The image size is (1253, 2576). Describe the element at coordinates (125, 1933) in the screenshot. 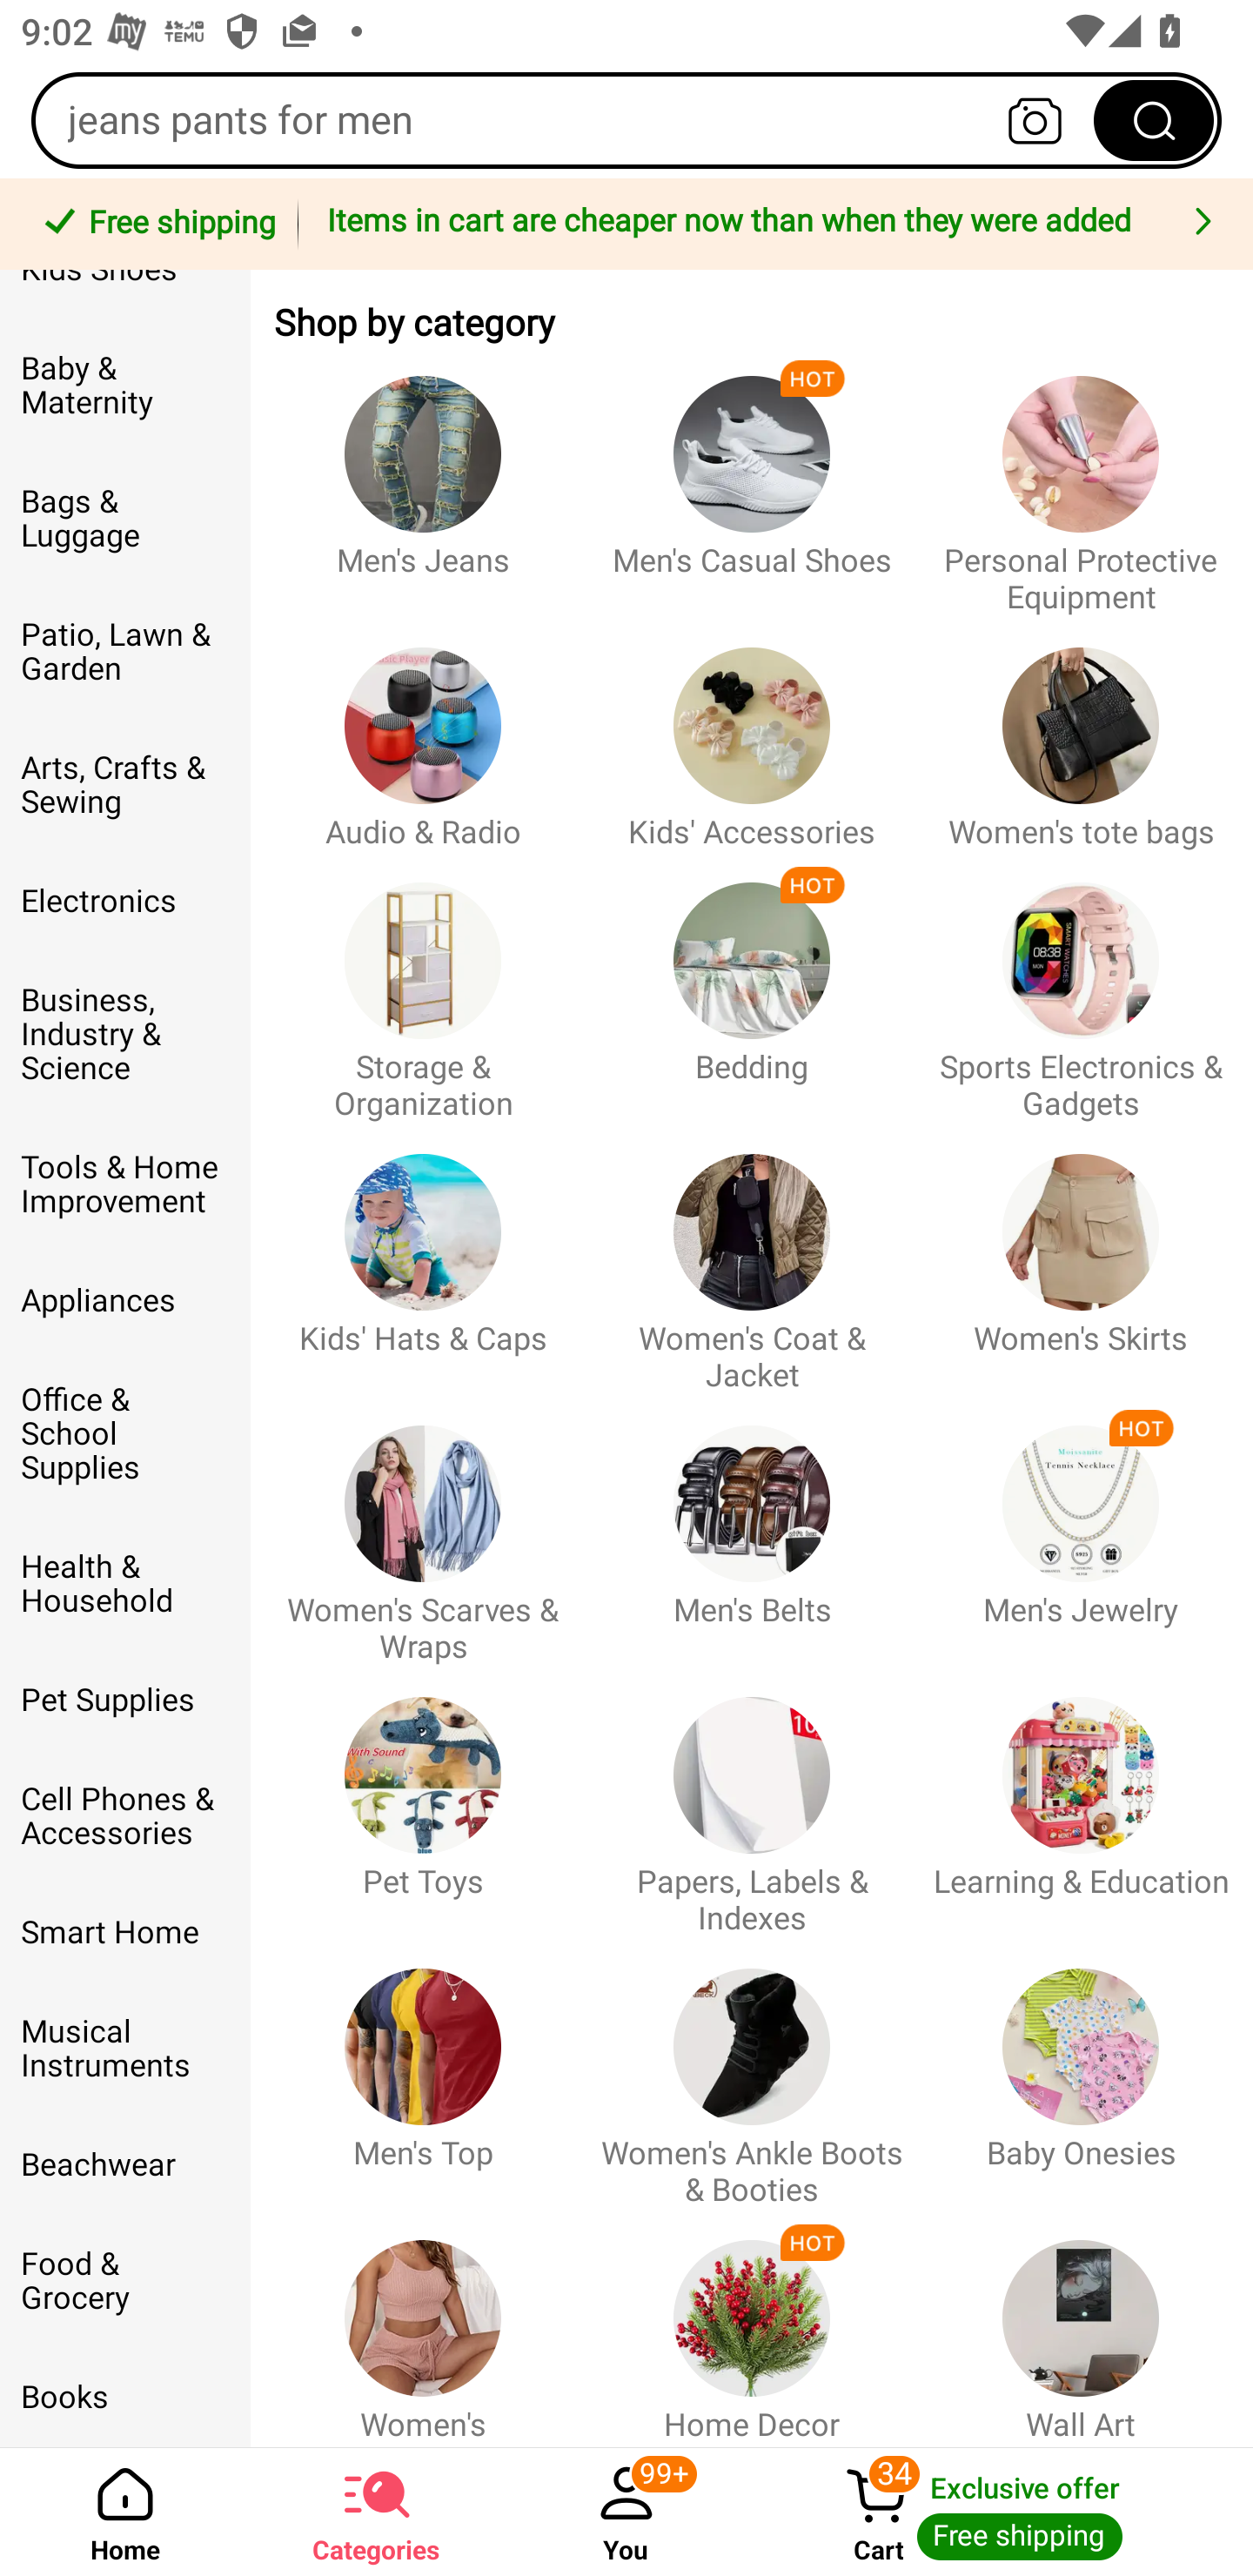

I see `Smart Home` at that location.